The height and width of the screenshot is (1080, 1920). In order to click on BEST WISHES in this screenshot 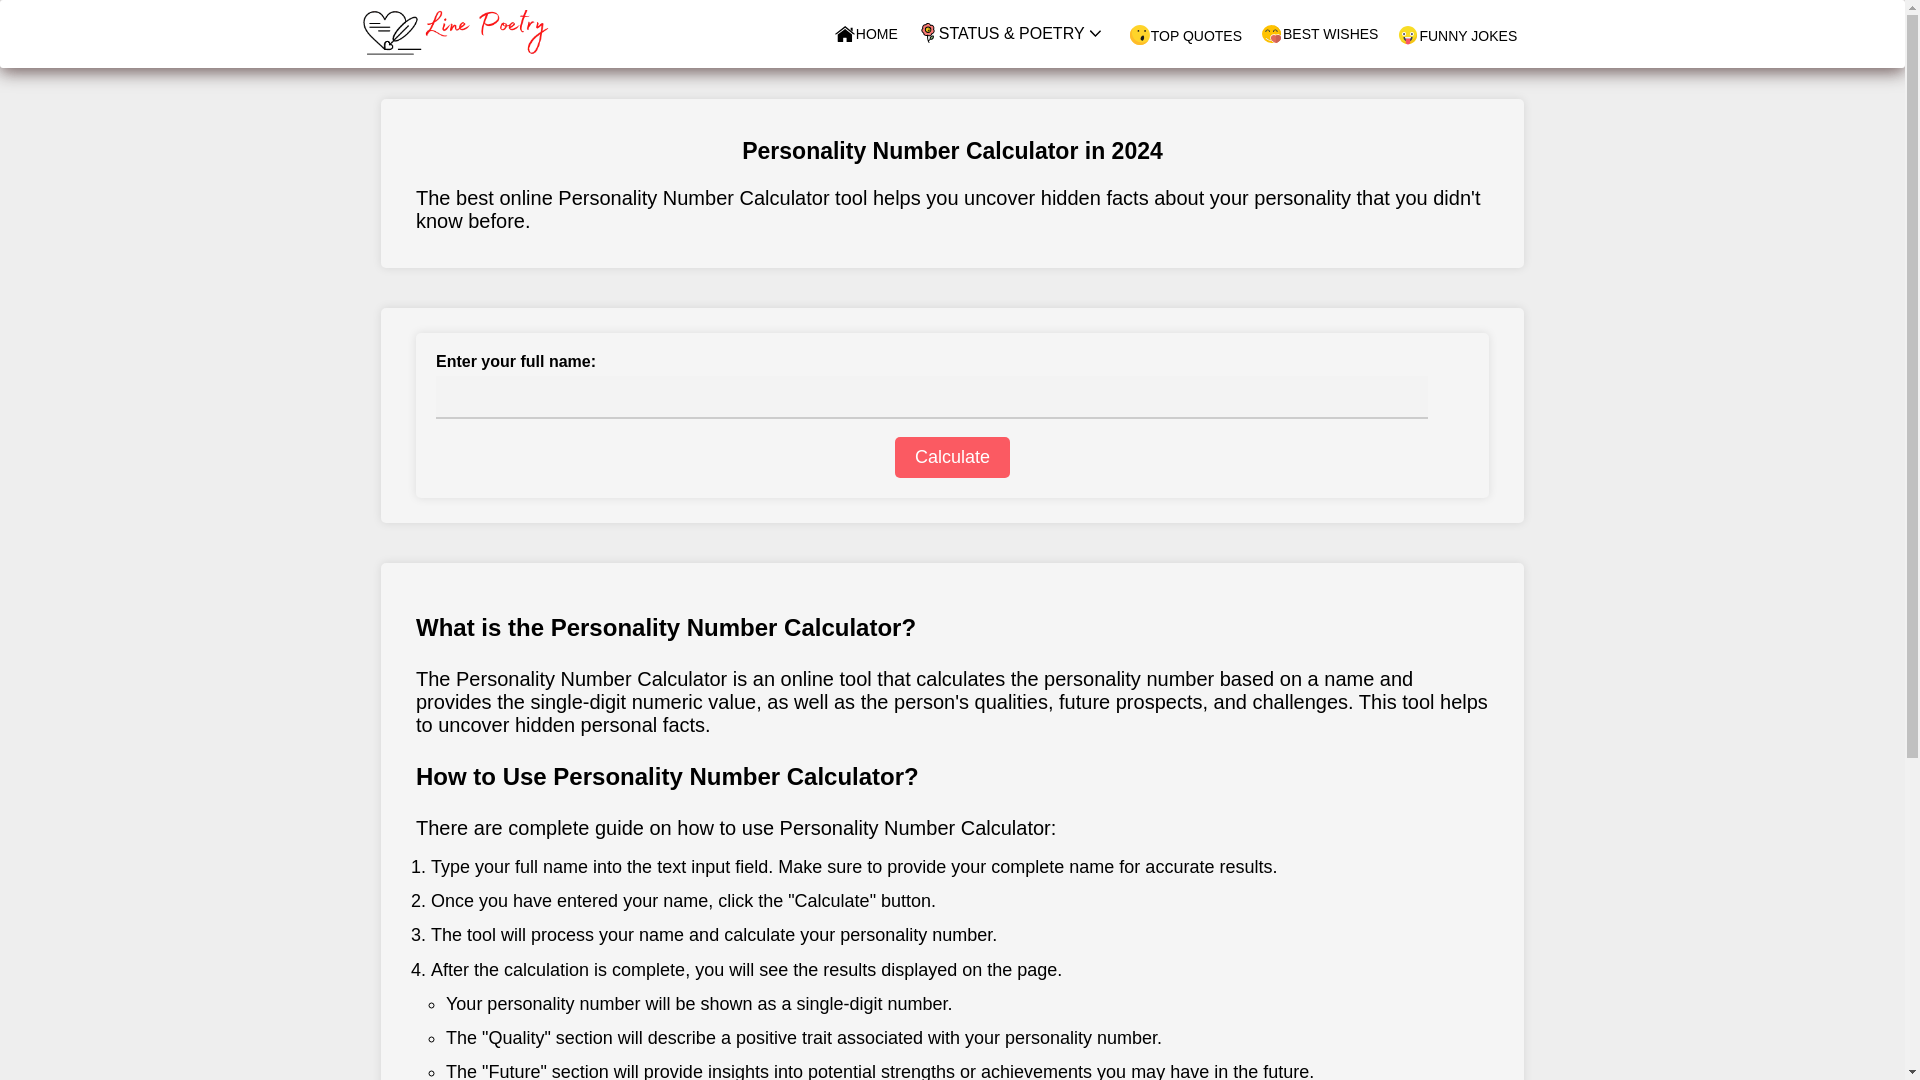, I will do `click(1320, 34)`.